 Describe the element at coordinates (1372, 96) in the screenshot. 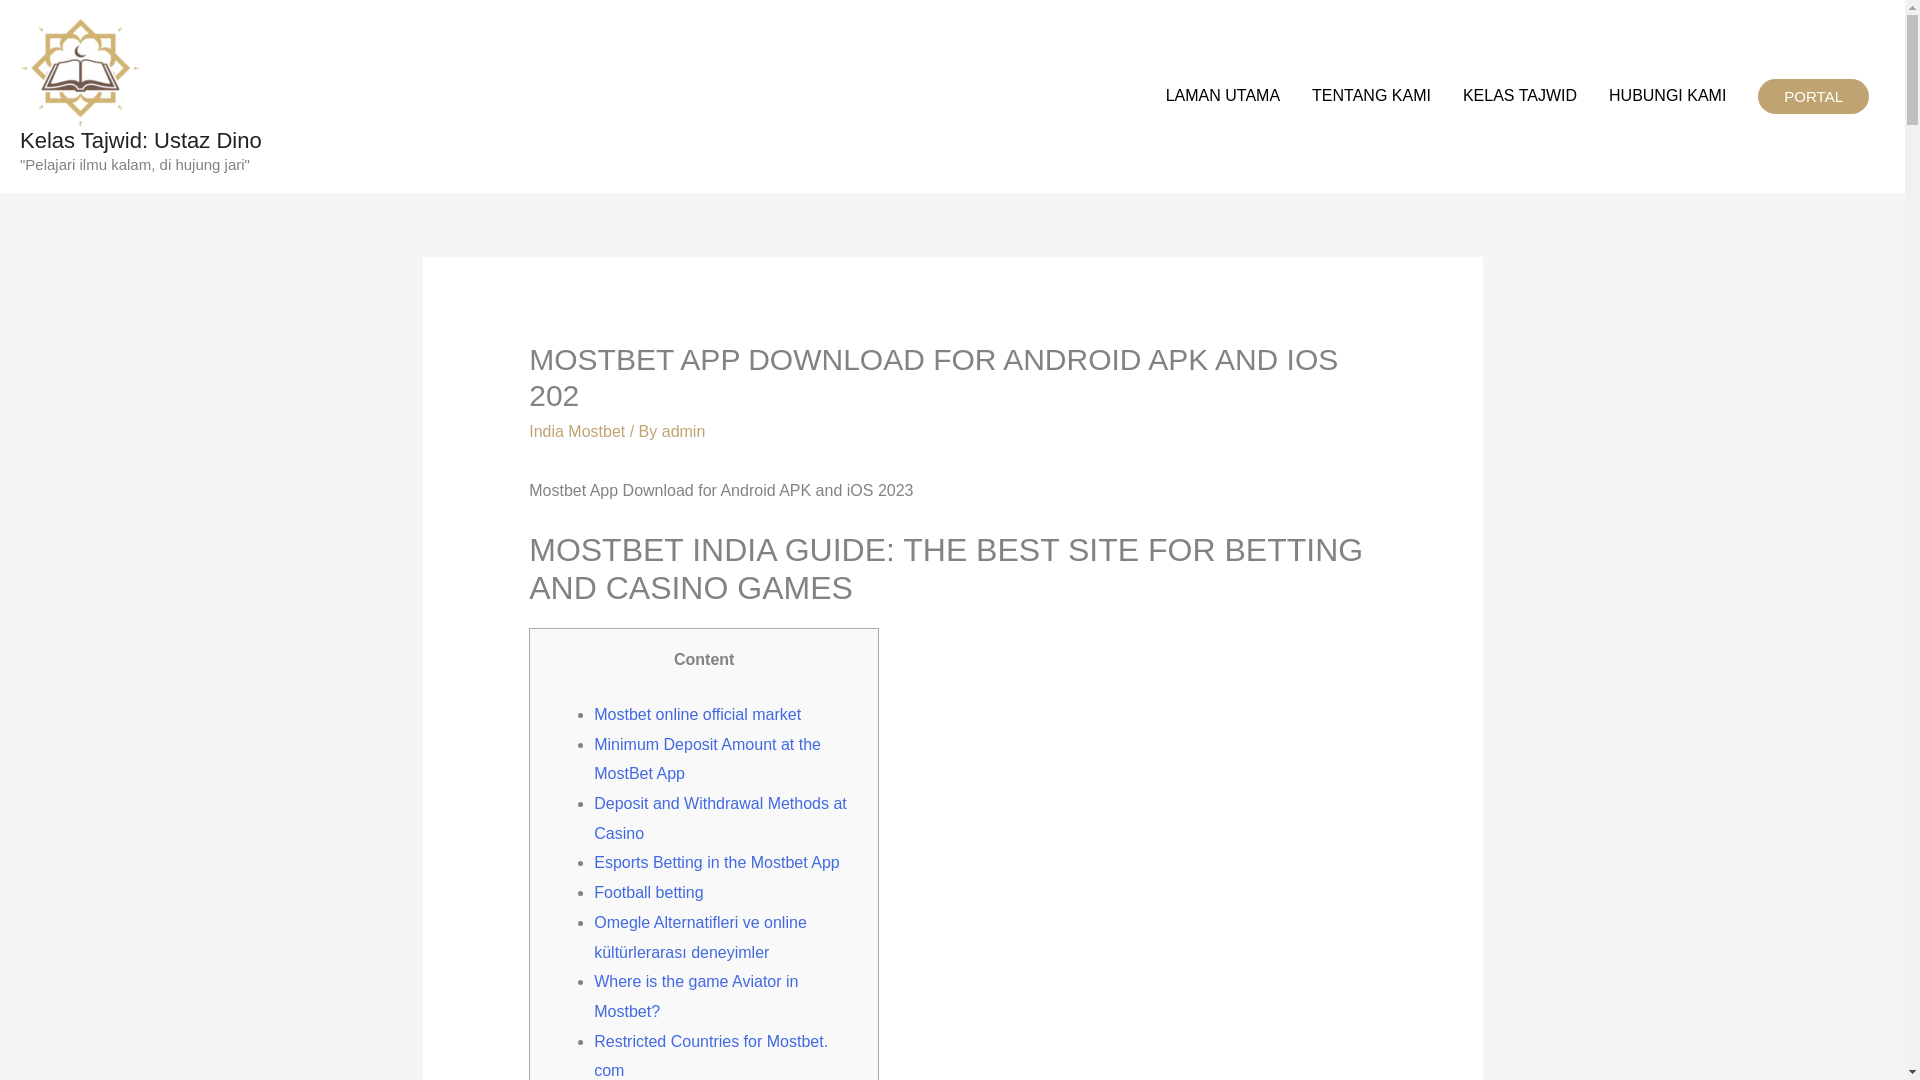

I see `TENTANG KAMI` at that location.